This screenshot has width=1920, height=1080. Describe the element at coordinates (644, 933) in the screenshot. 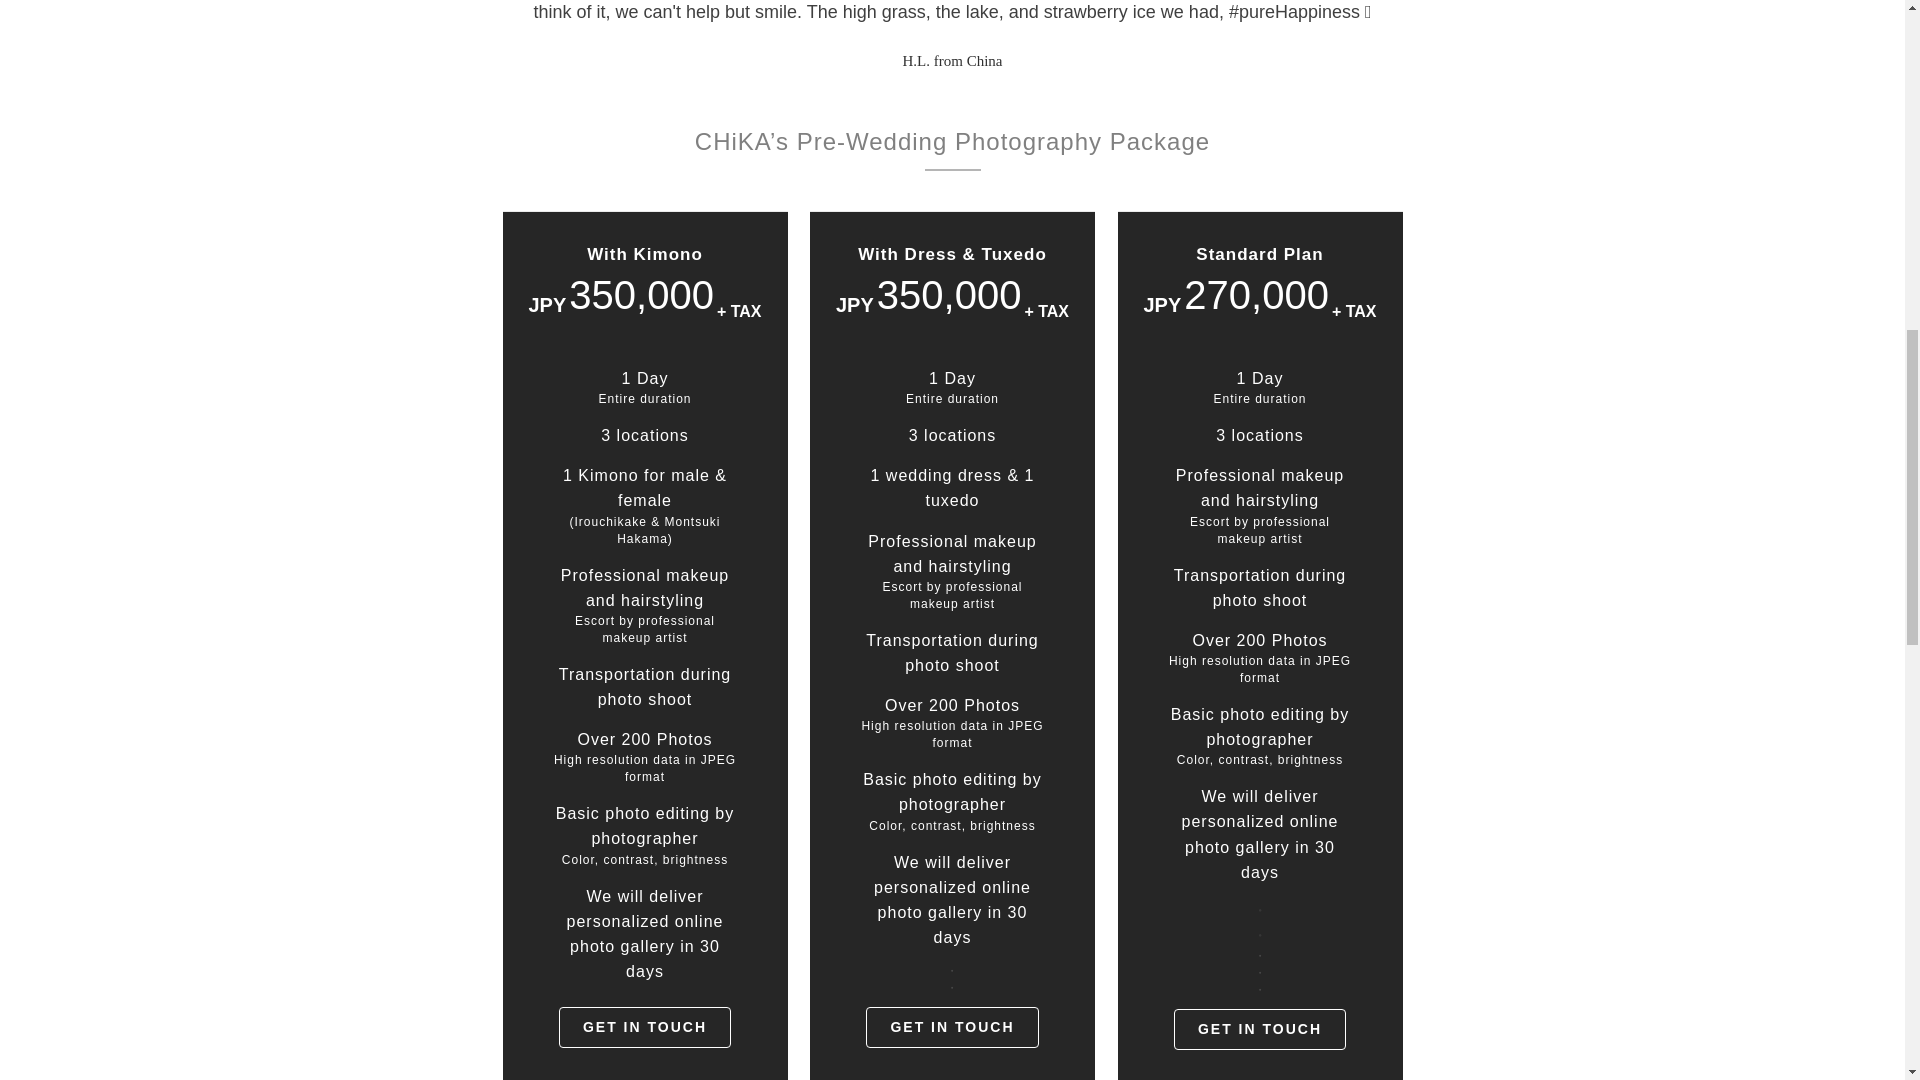

I see `We will deliver personalized online photo gallery in 30 days` at that location.